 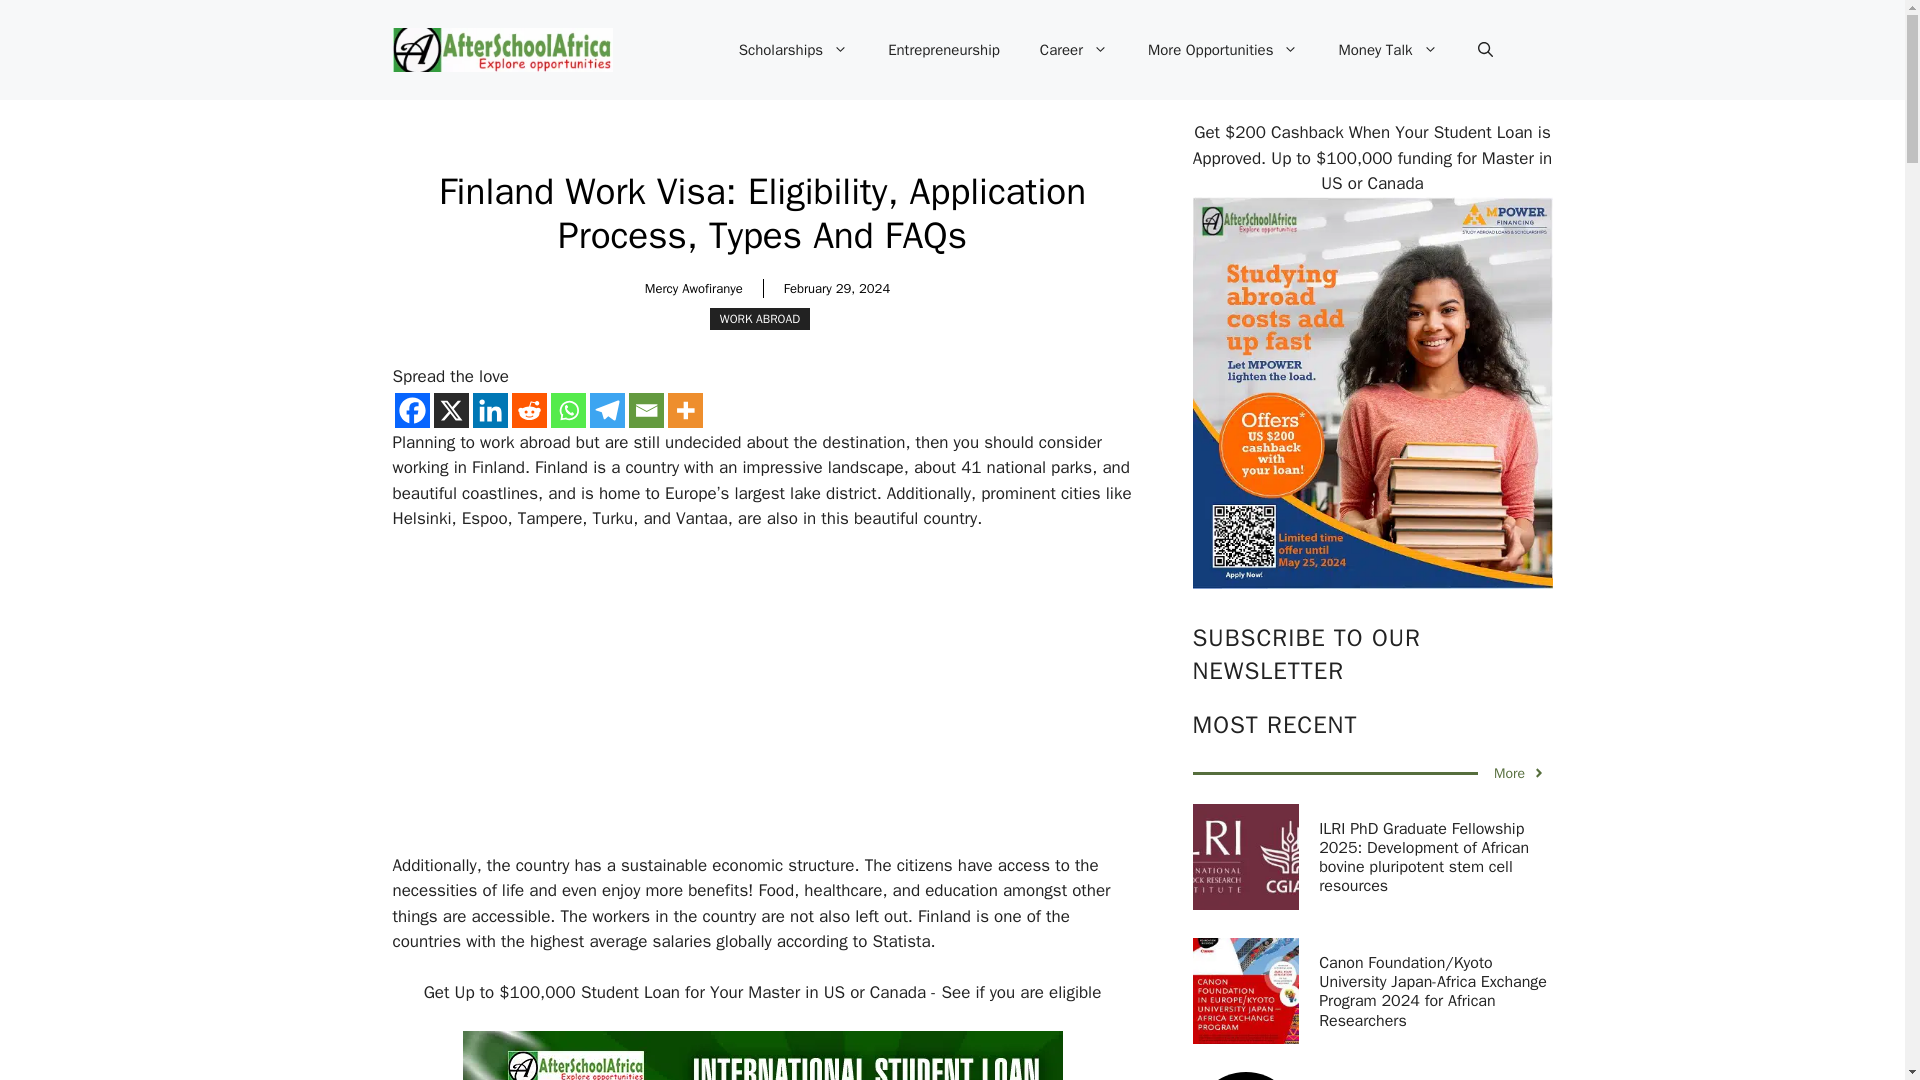 I want to click on WORK ABROAD, so click(x=760, y=318).